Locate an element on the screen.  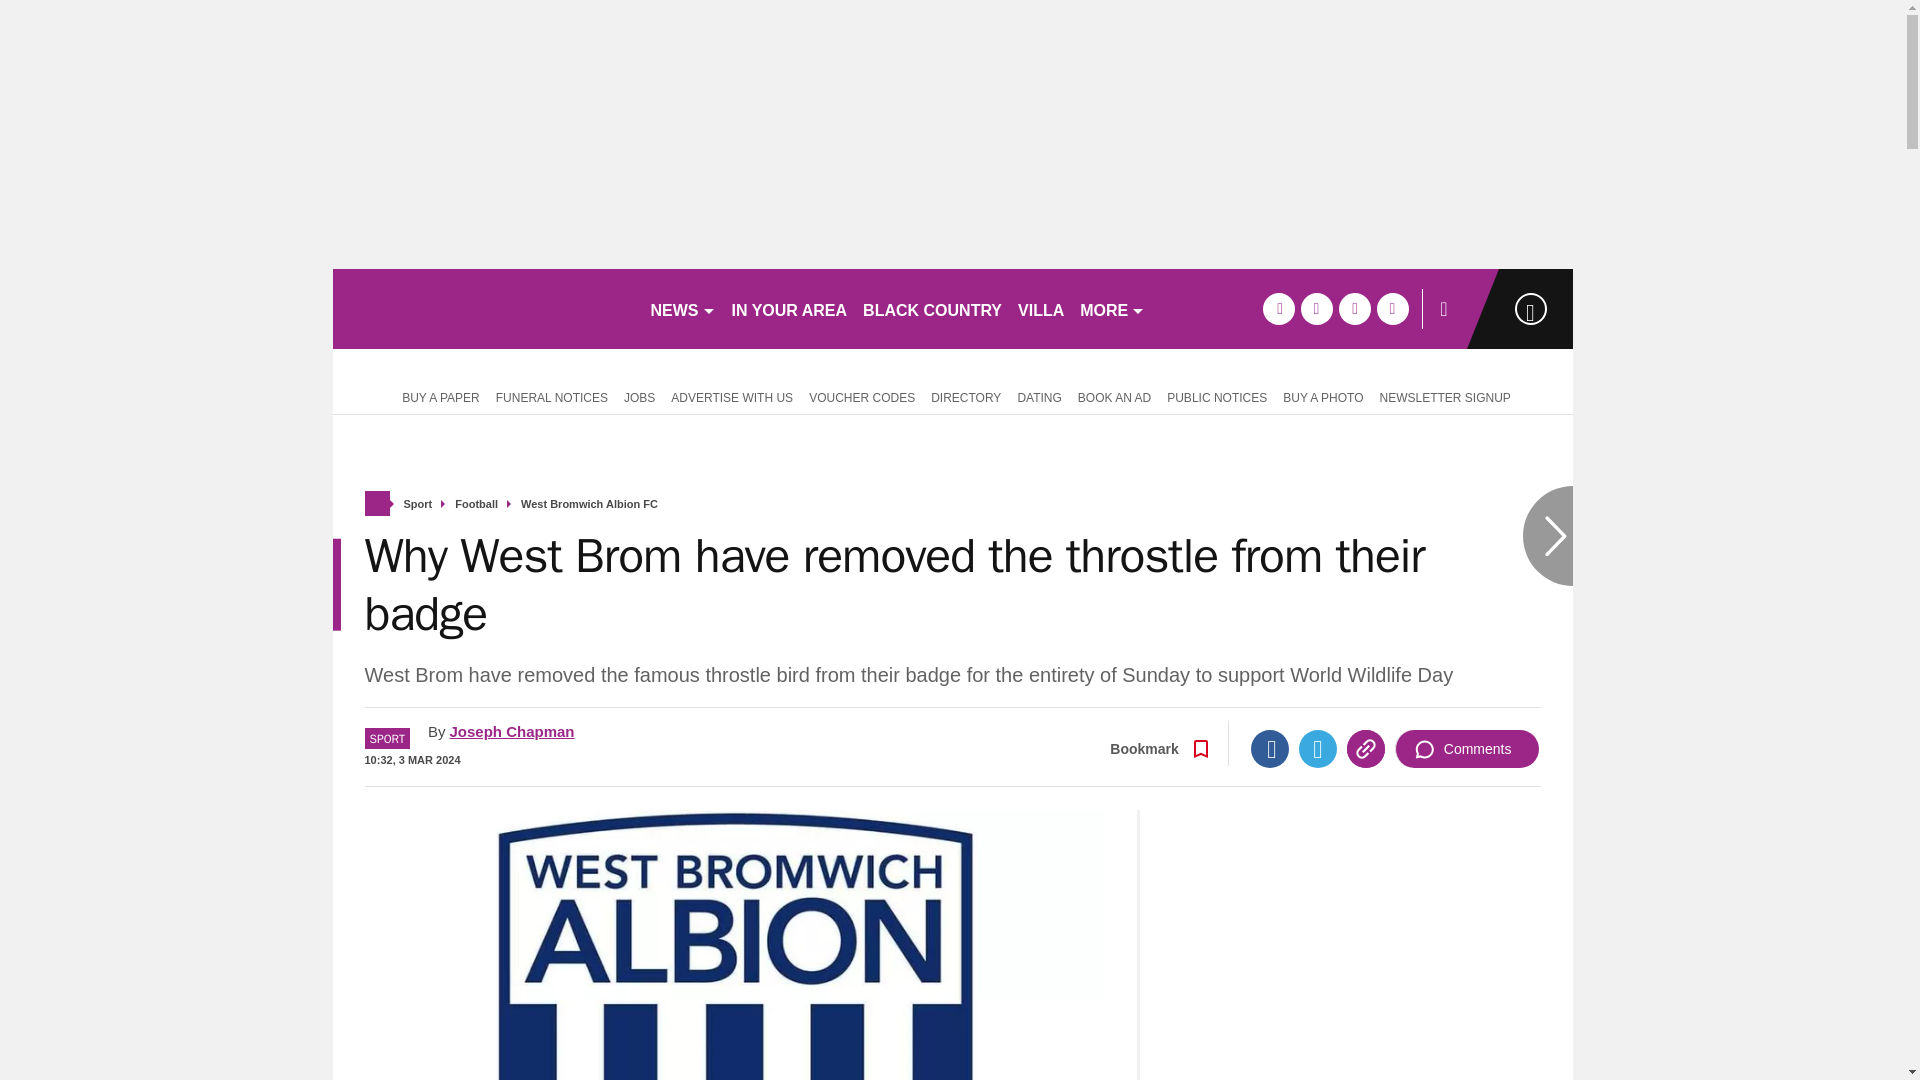
MORE is located at coordinates (1112, 308).